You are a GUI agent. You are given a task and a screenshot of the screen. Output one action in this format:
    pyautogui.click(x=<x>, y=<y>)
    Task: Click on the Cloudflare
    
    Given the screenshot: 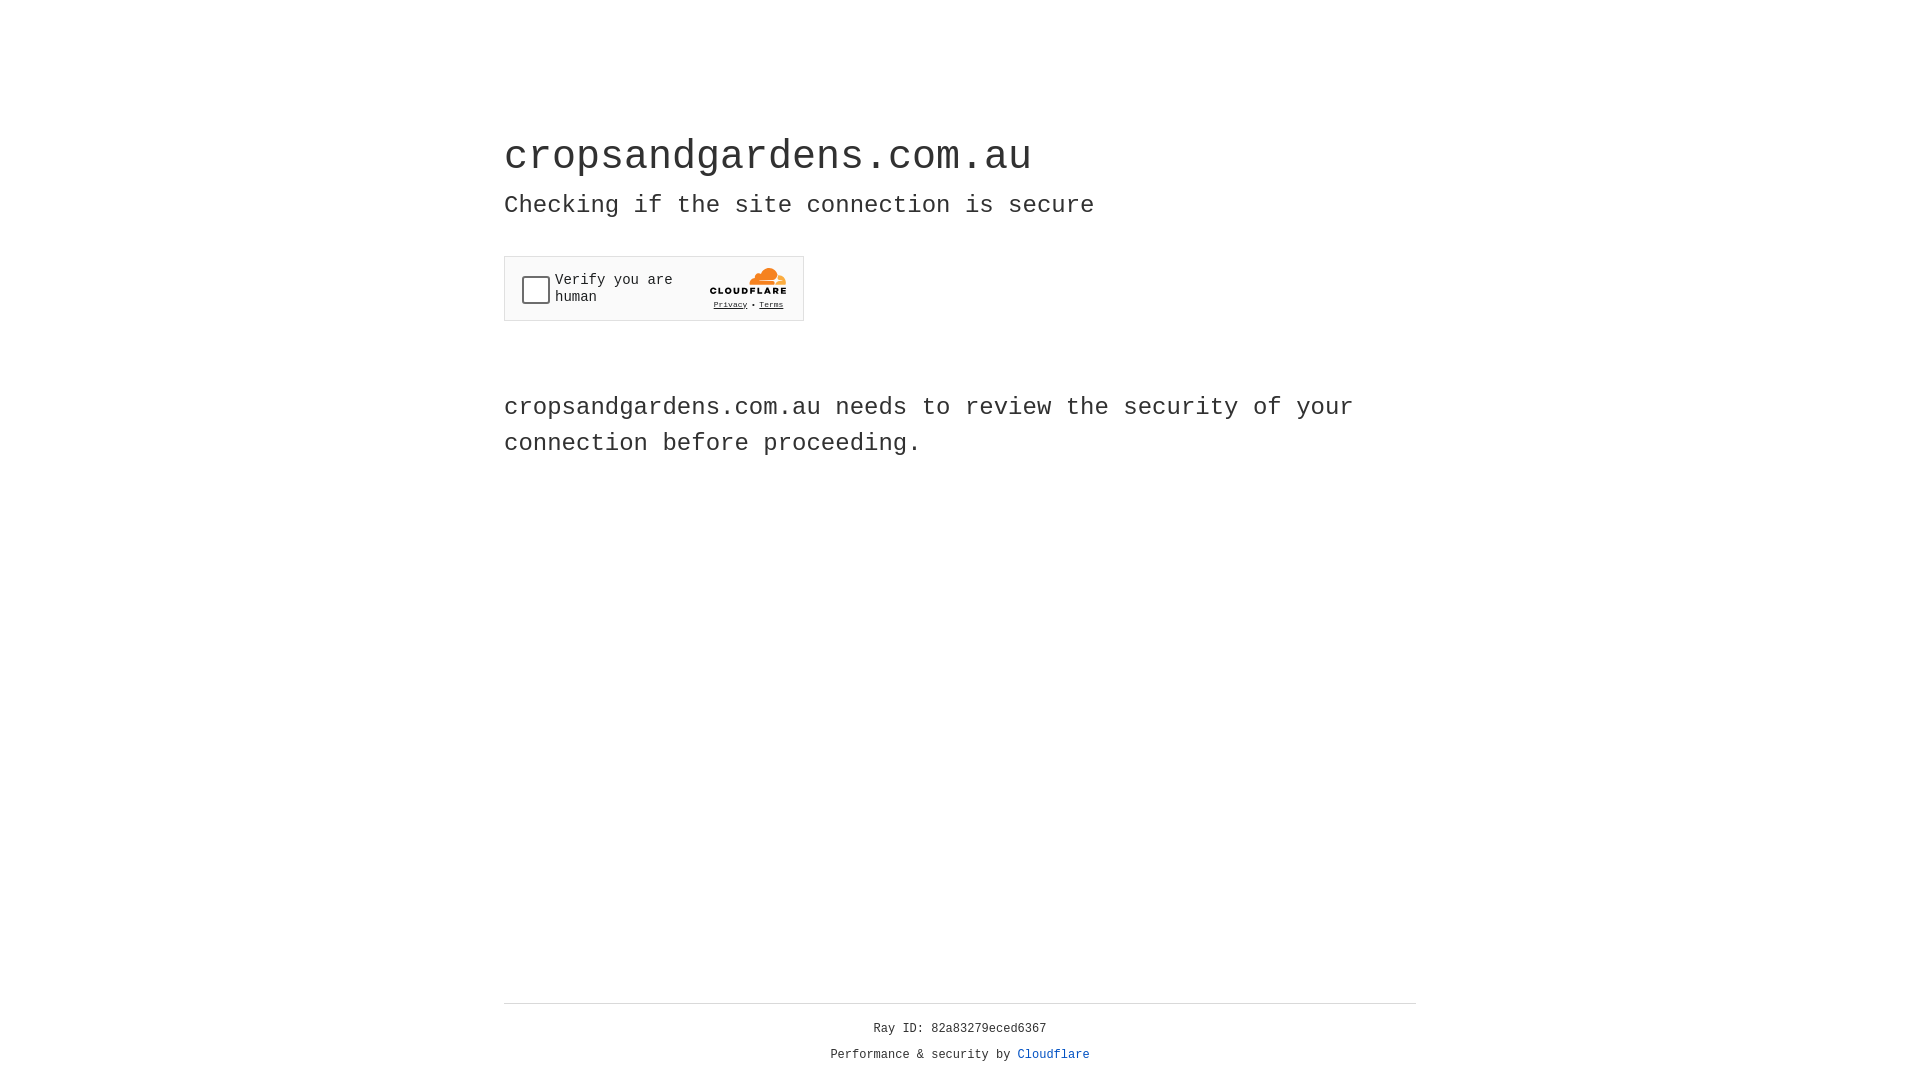 What is the action you would take?
    pyautogui.click(x=1054, y=1055)
    